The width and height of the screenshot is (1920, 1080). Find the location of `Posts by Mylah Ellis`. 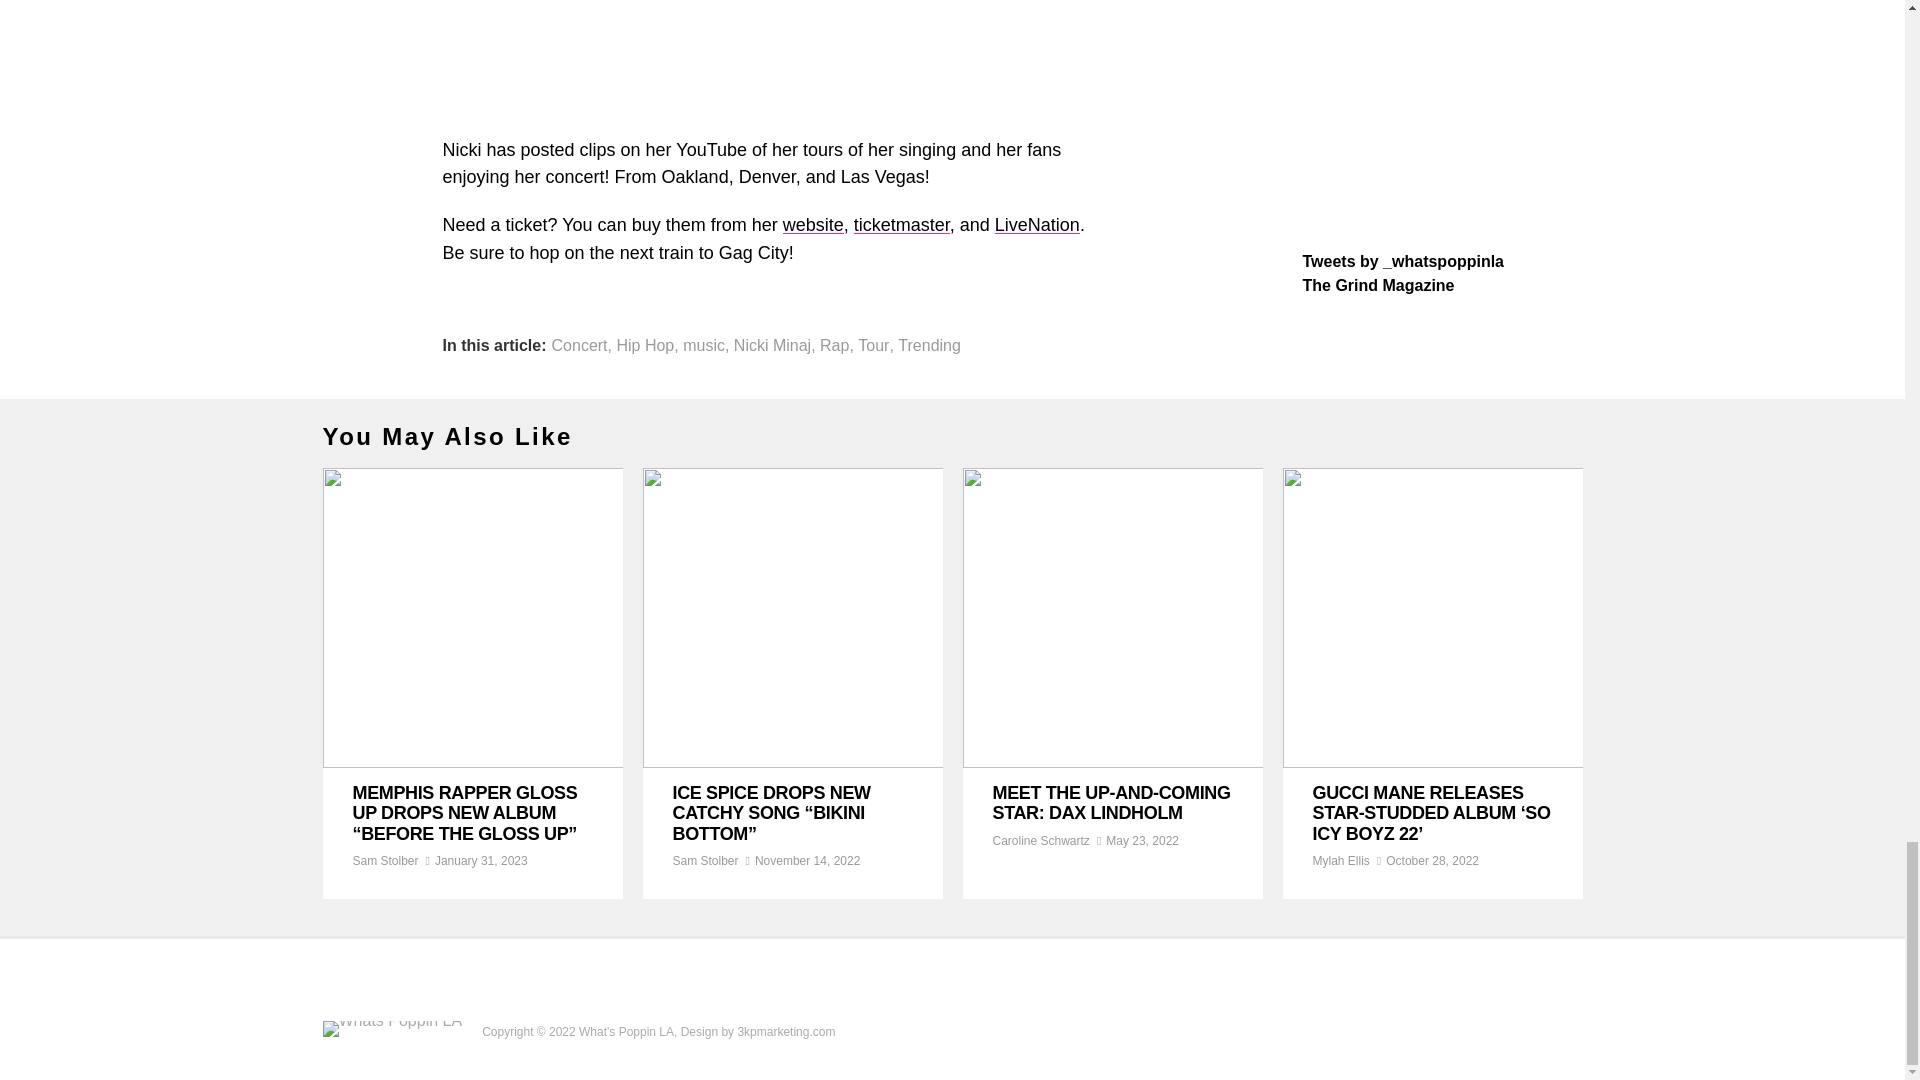

Posts by Mylah Ellis is located at coordinates (1340, 861).